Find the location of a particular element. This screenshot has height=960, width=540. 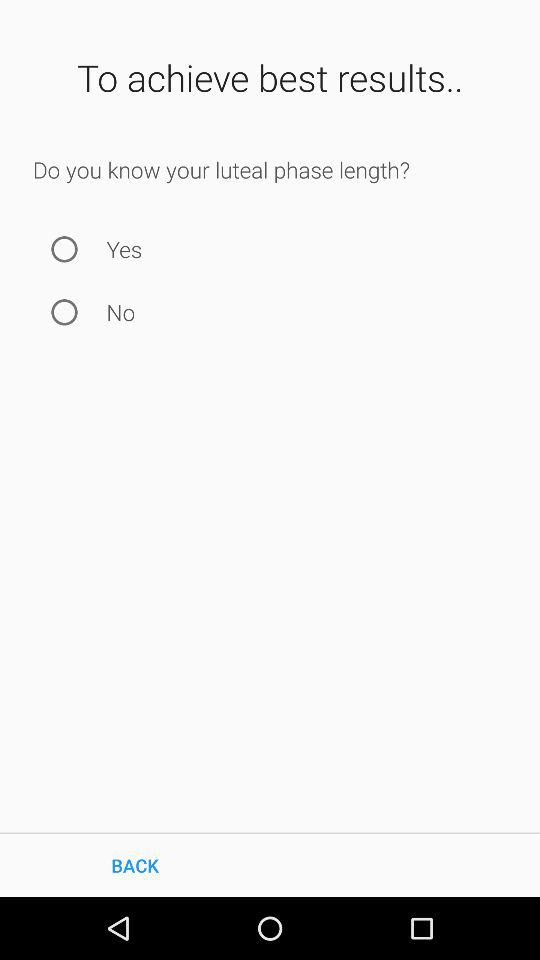

answer question is located at coordinates (64, 312).